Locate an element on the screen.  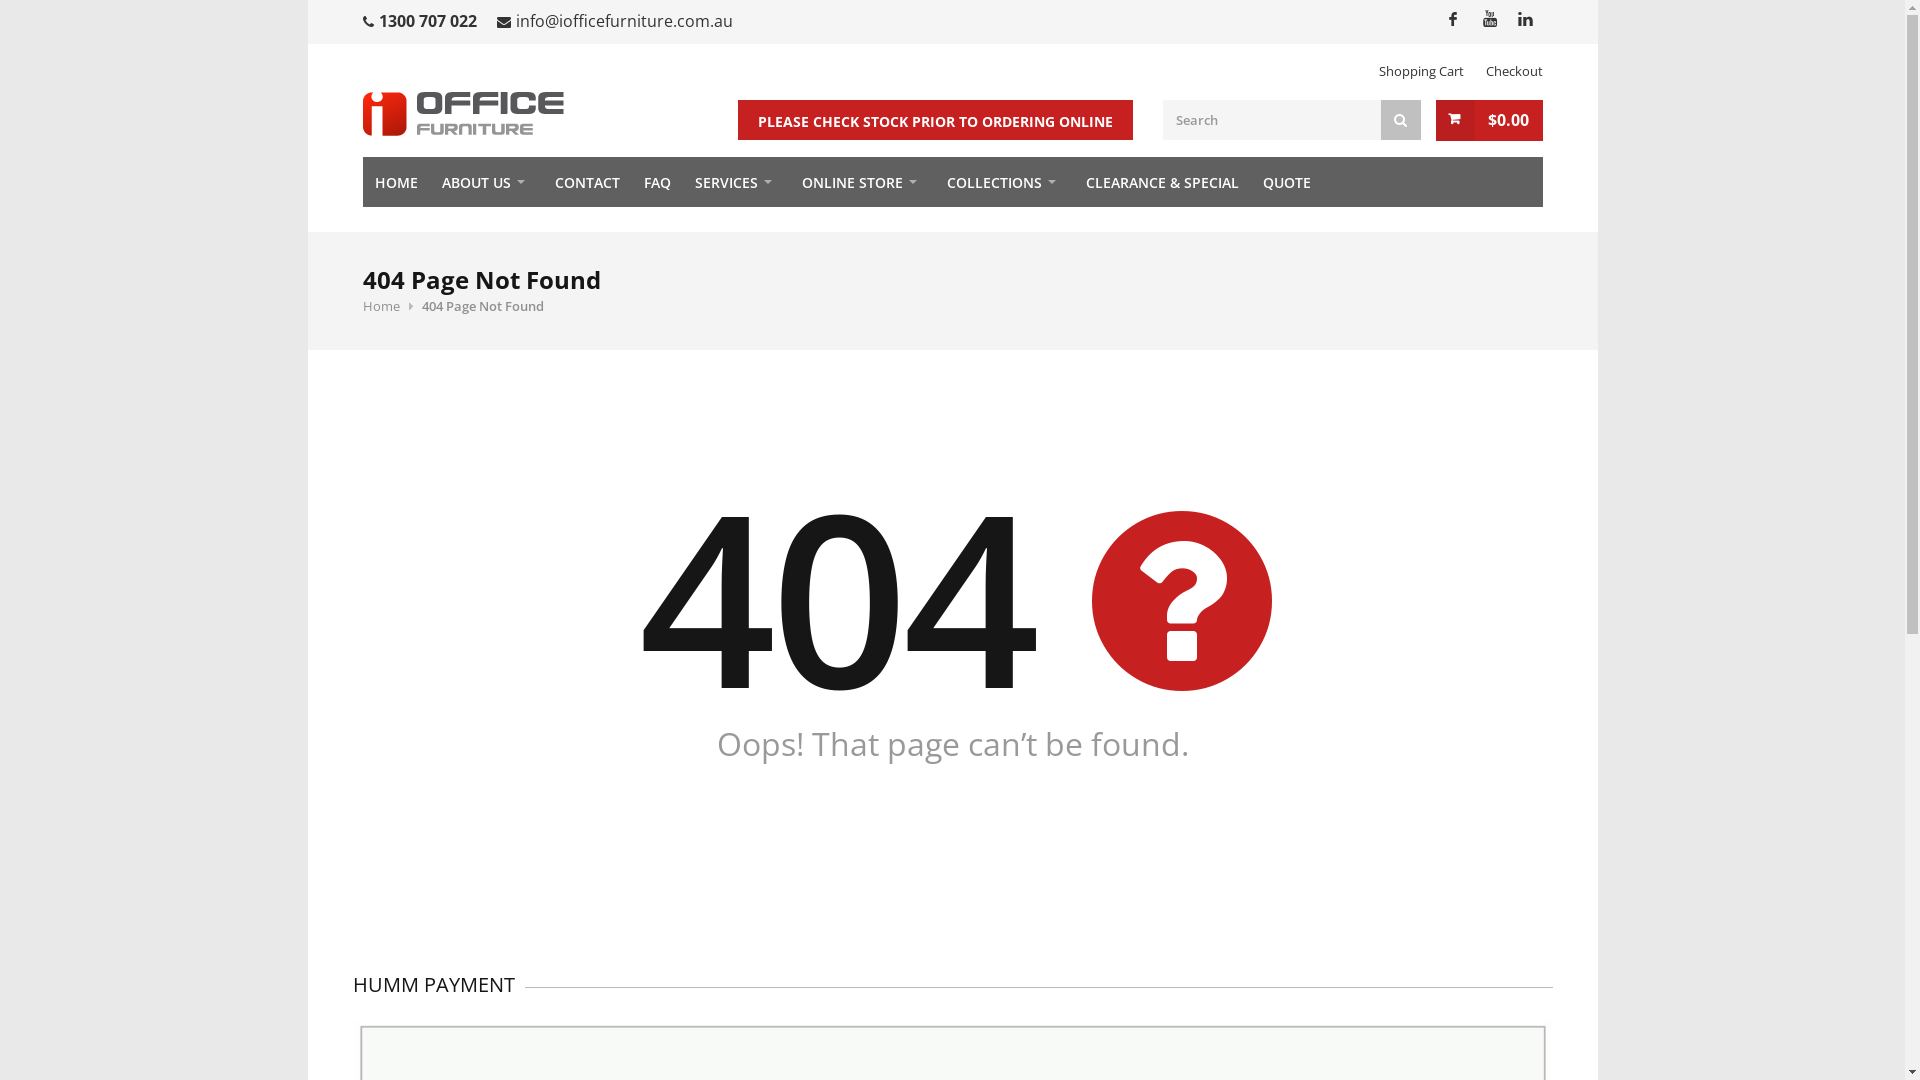
ONLINE STORE is located at coordinates (862, 182).